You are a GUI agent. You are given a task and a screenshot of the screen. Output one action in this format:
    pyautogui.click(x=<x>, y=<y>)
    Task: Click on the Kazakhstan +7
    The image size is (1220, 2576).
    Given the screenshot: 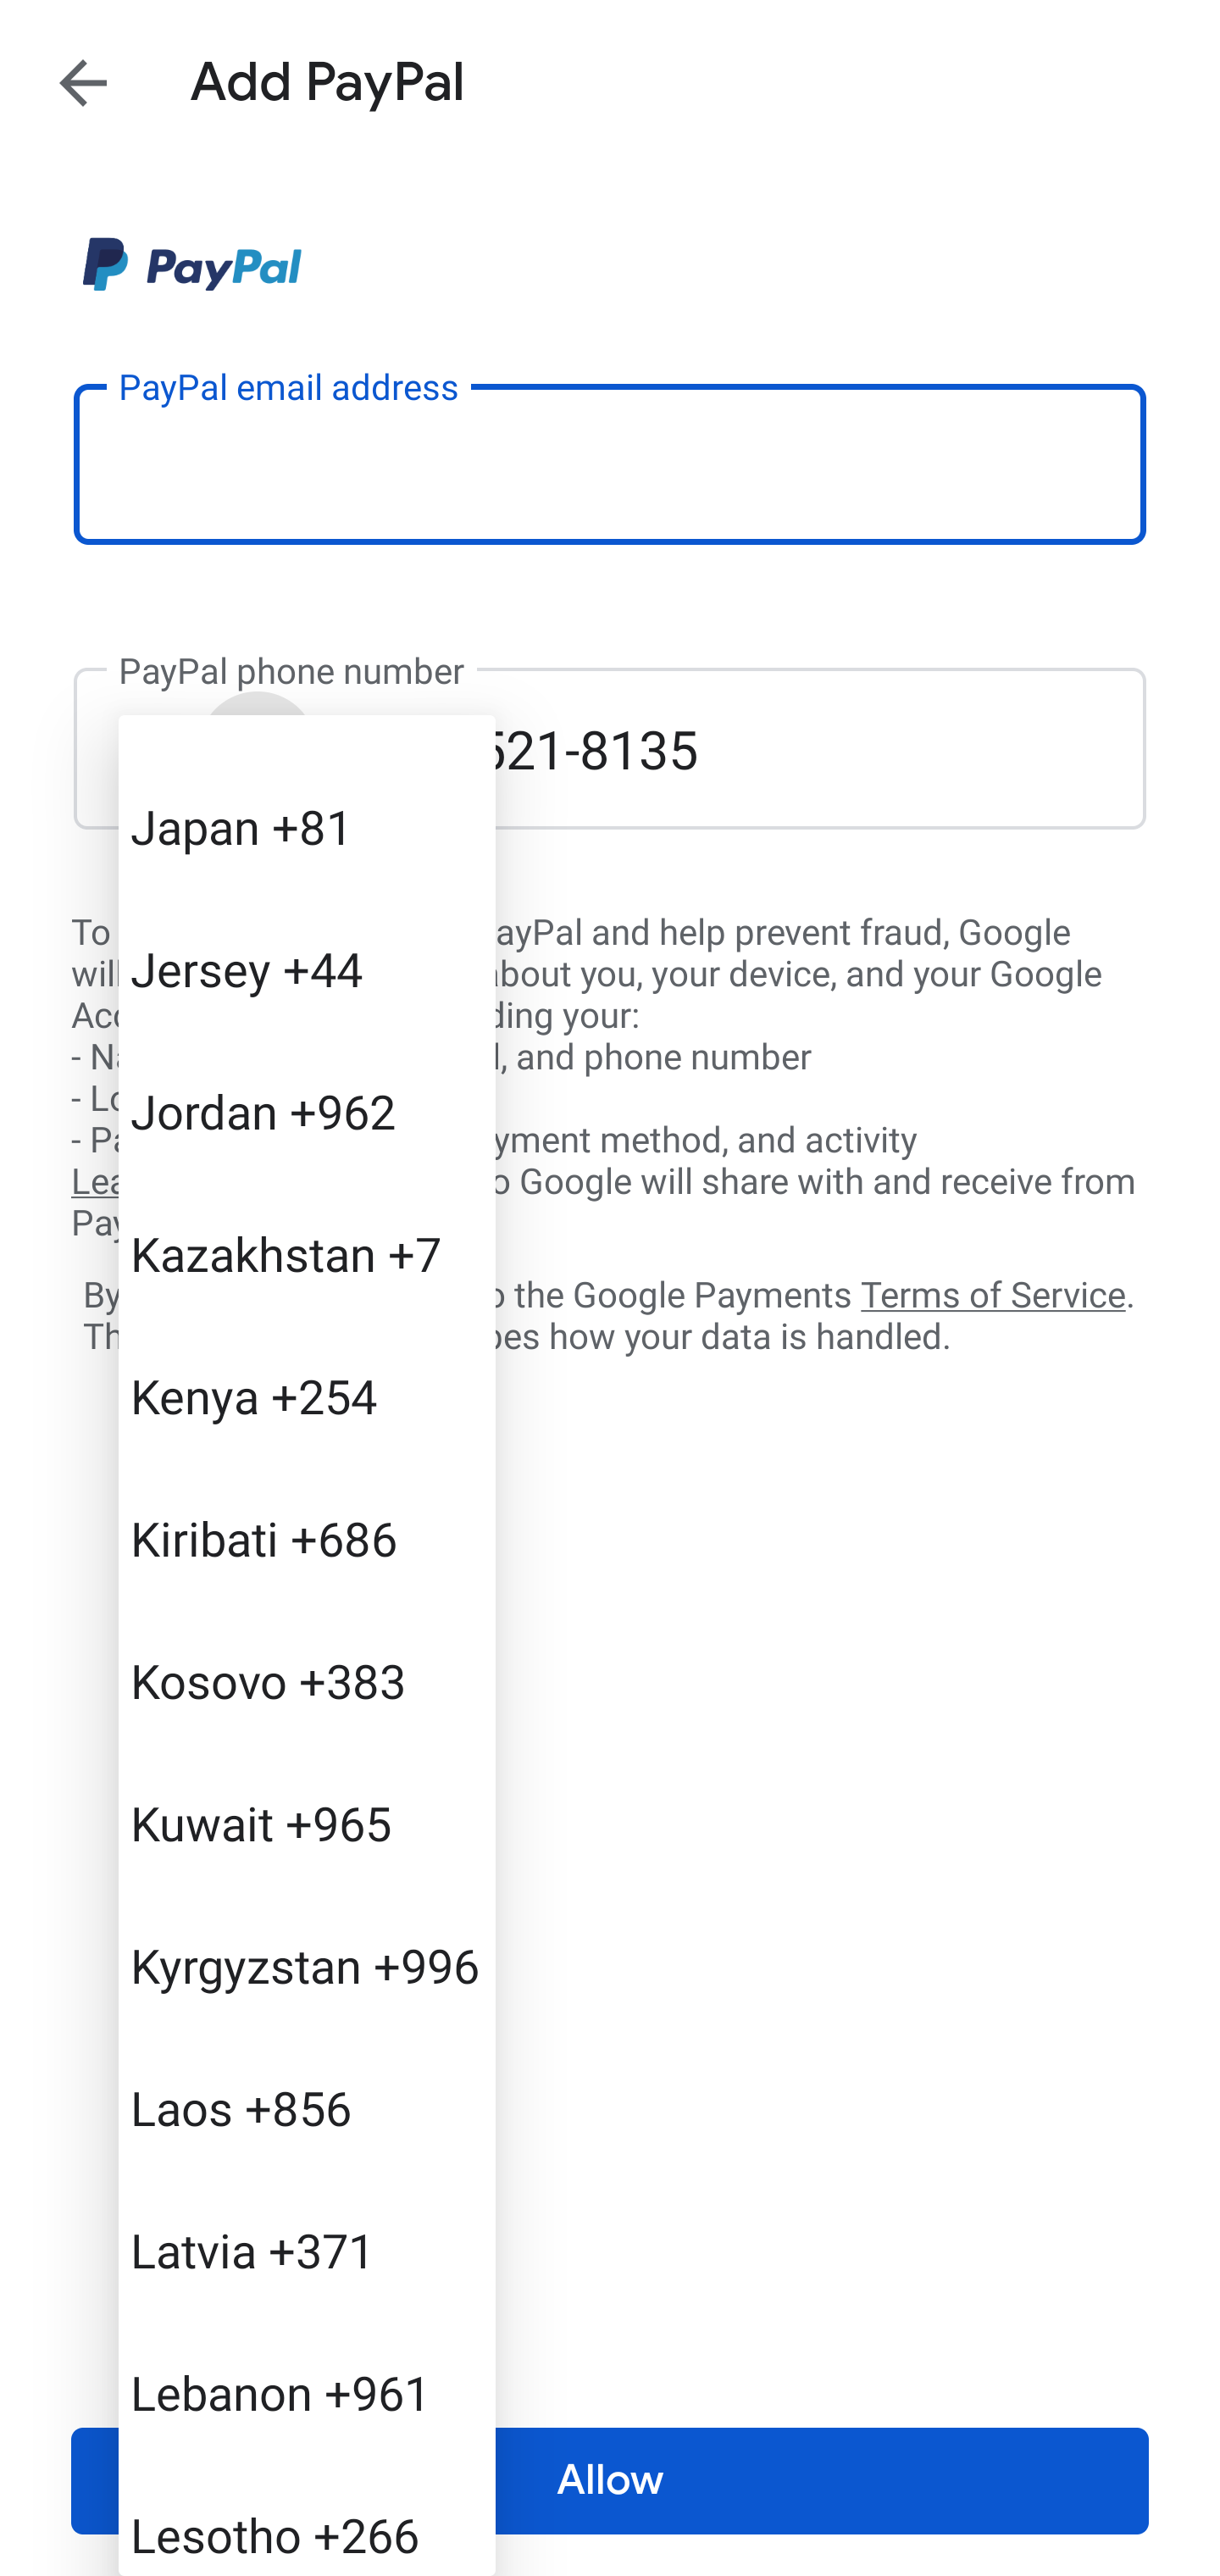 What is the action you would take?
    pyautogui.click(x=307, y=1252)
    